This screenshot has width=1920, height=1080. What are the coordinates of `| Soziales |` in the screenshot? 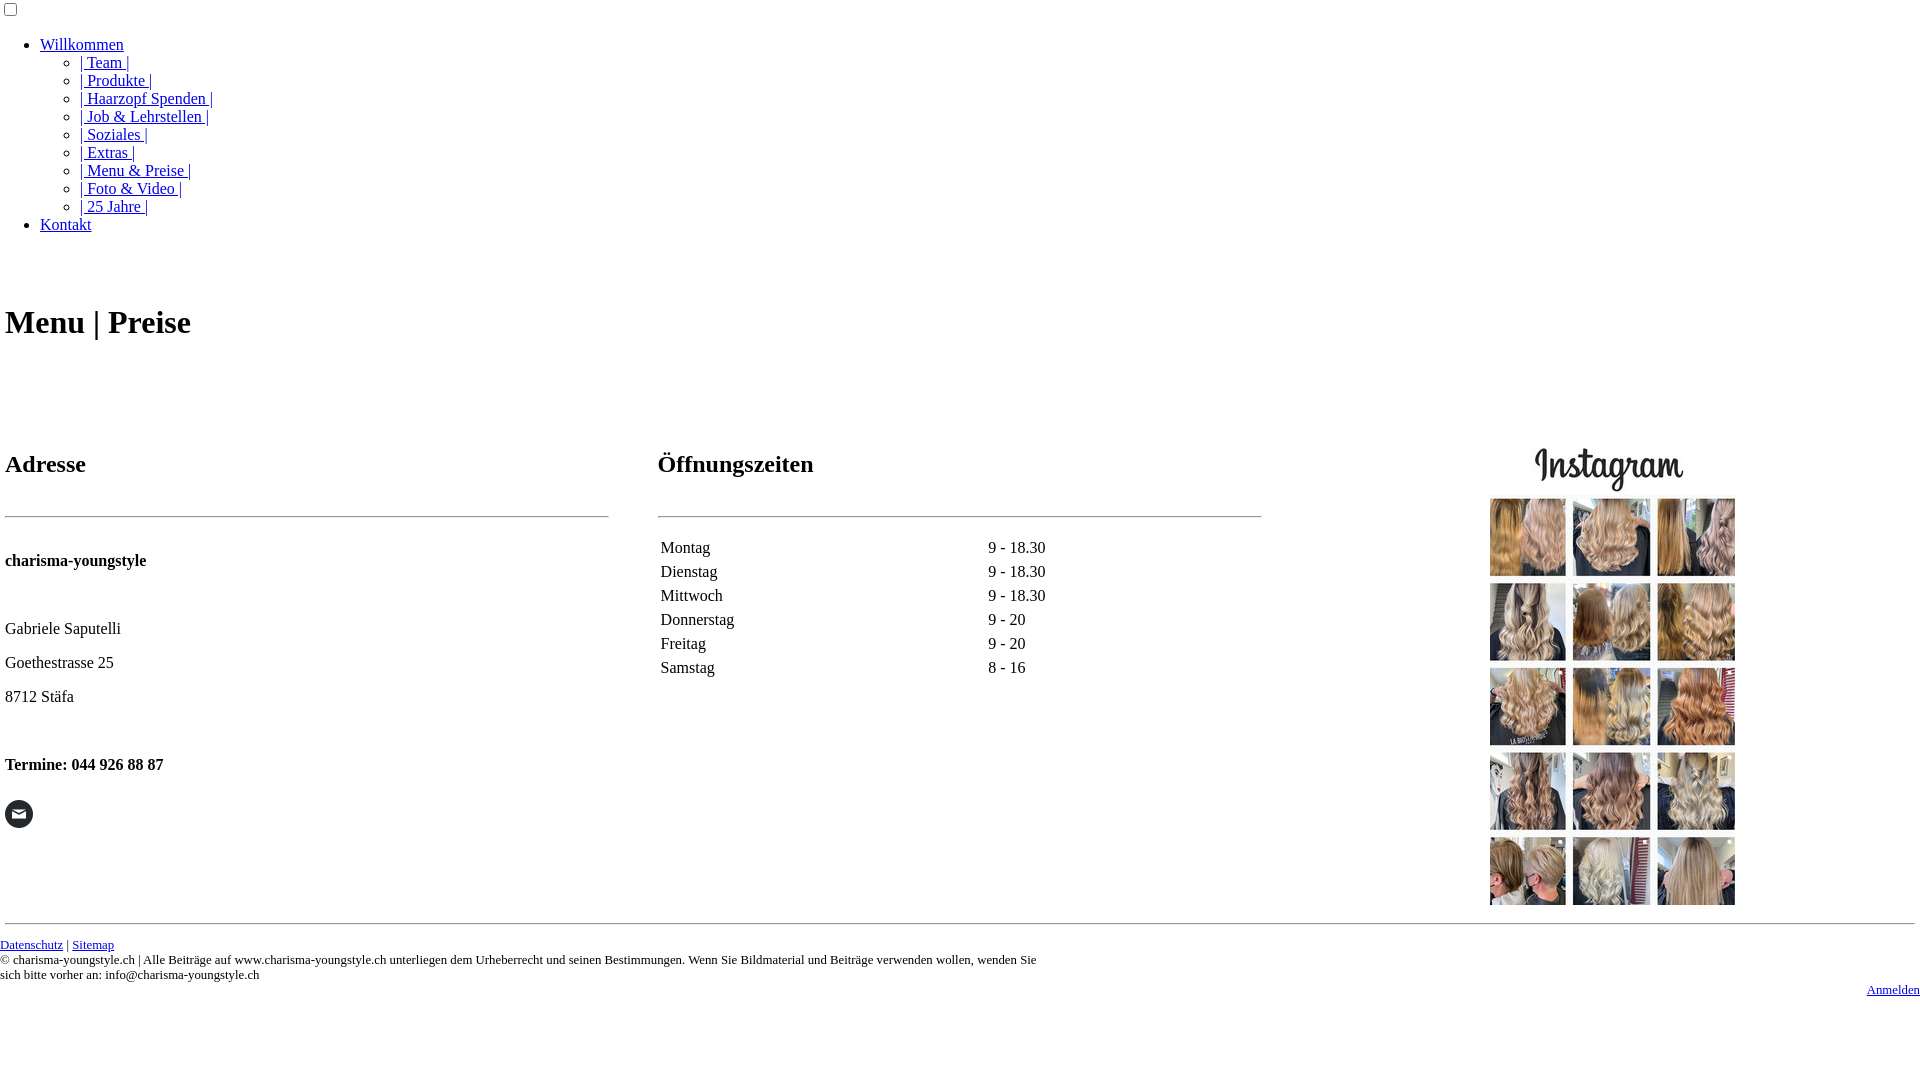 It's located at (114, 134).